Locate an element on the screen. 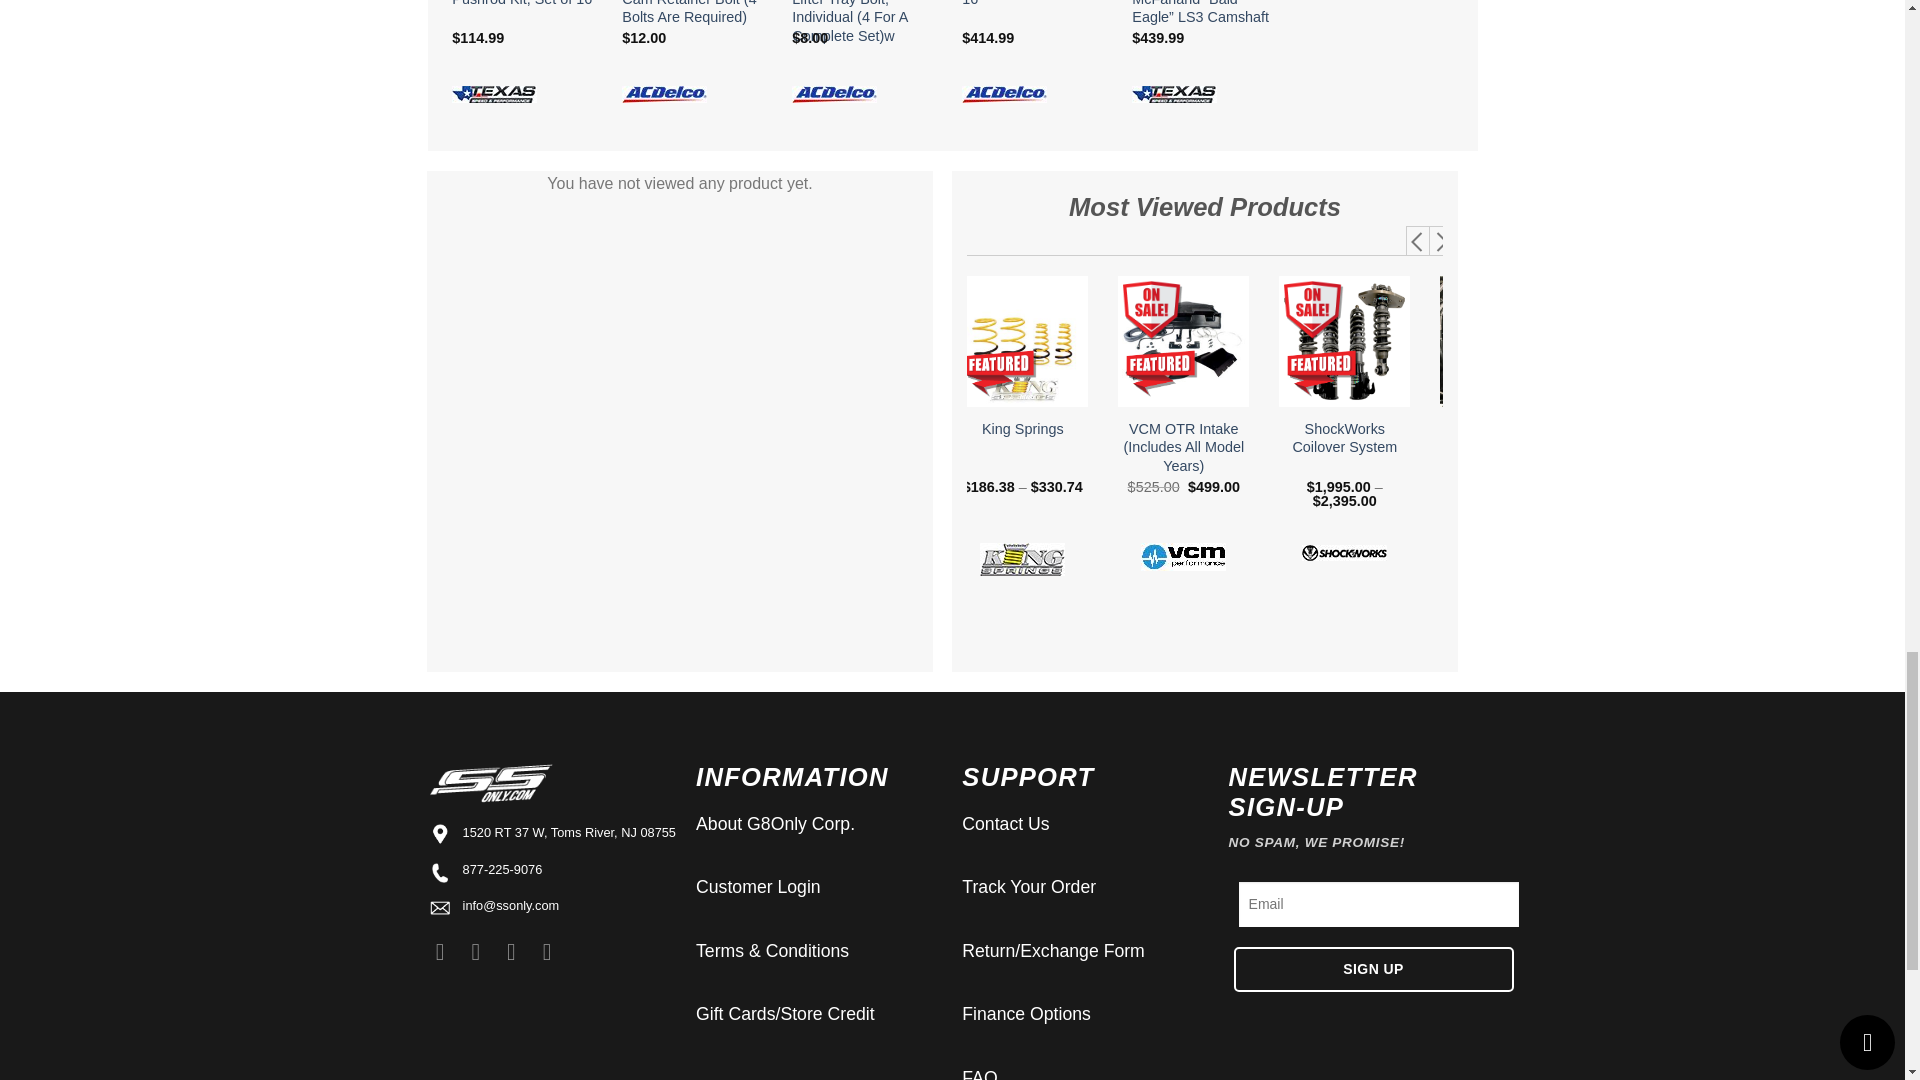  KING Springs is located at coordinates (1022, 559).